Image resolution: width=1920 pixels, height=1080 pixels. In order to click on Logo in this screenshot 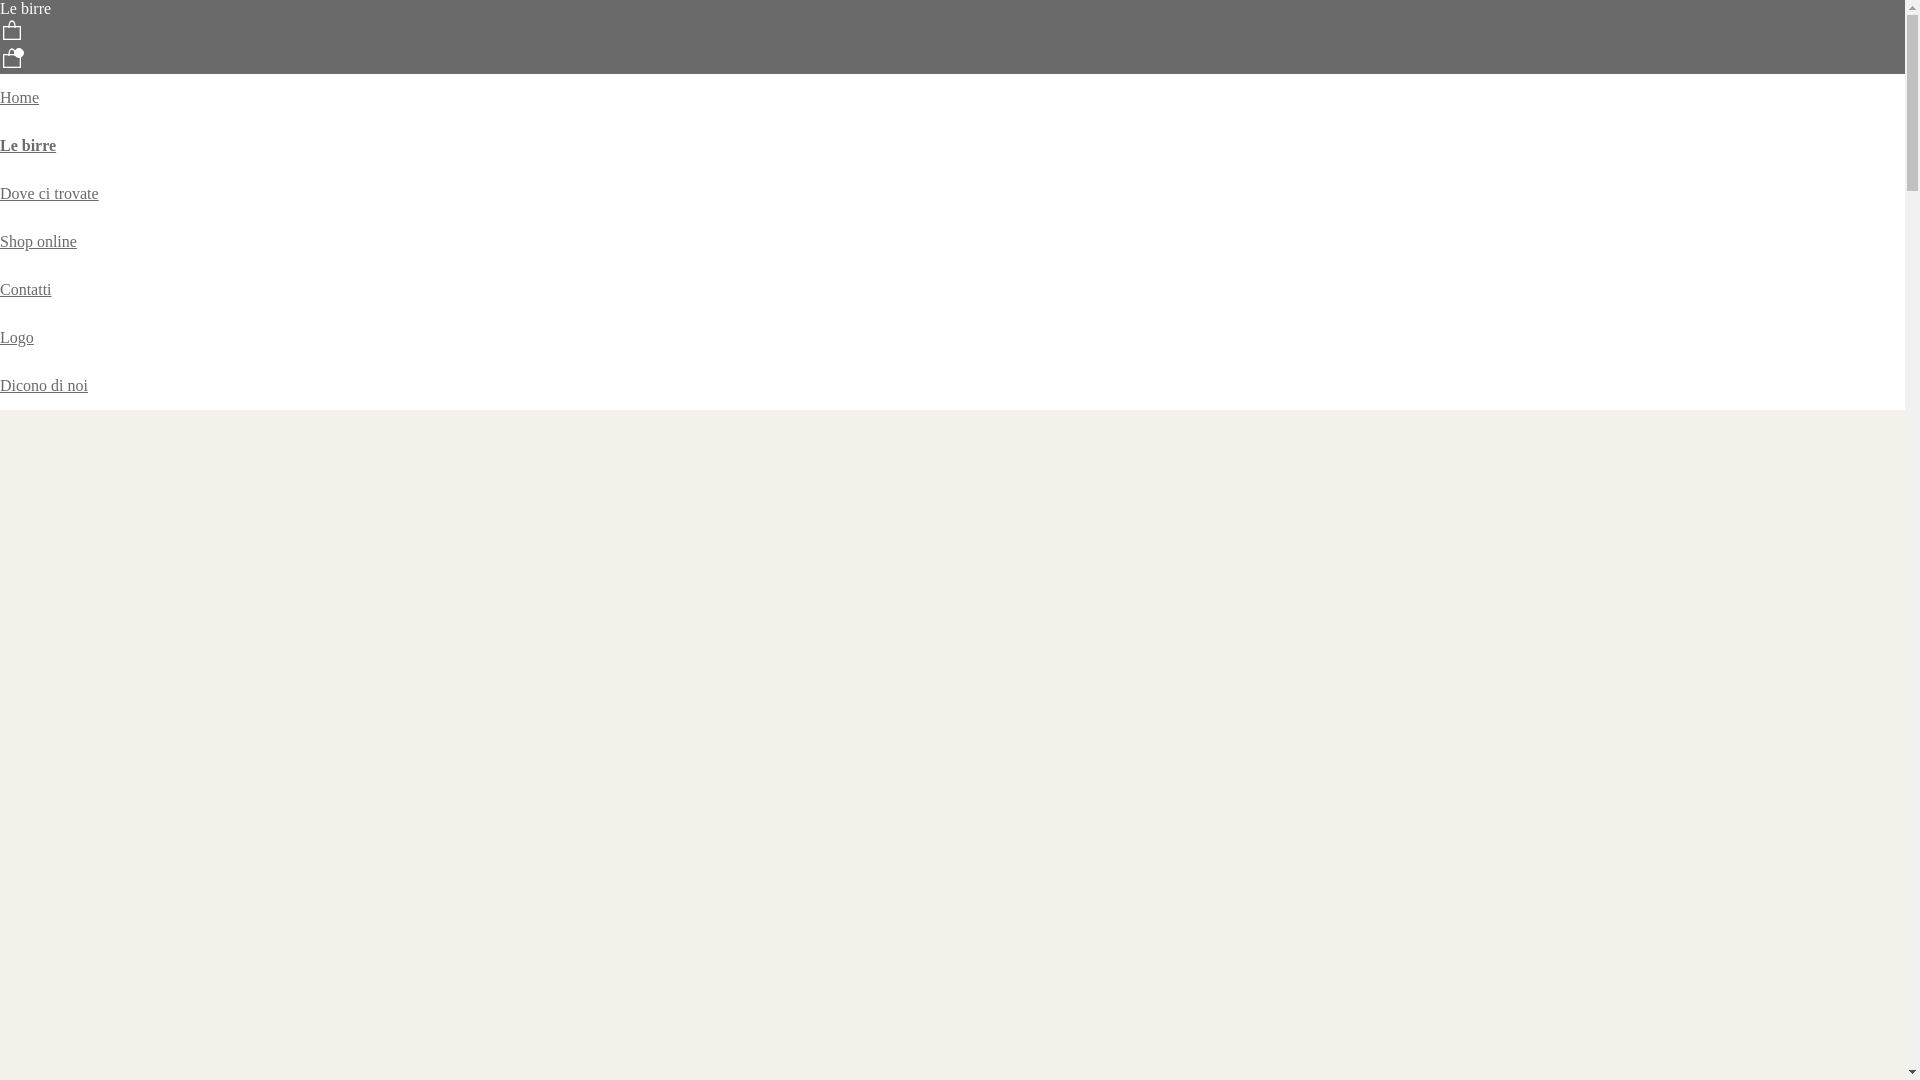, I will do `click(17, 338)`.